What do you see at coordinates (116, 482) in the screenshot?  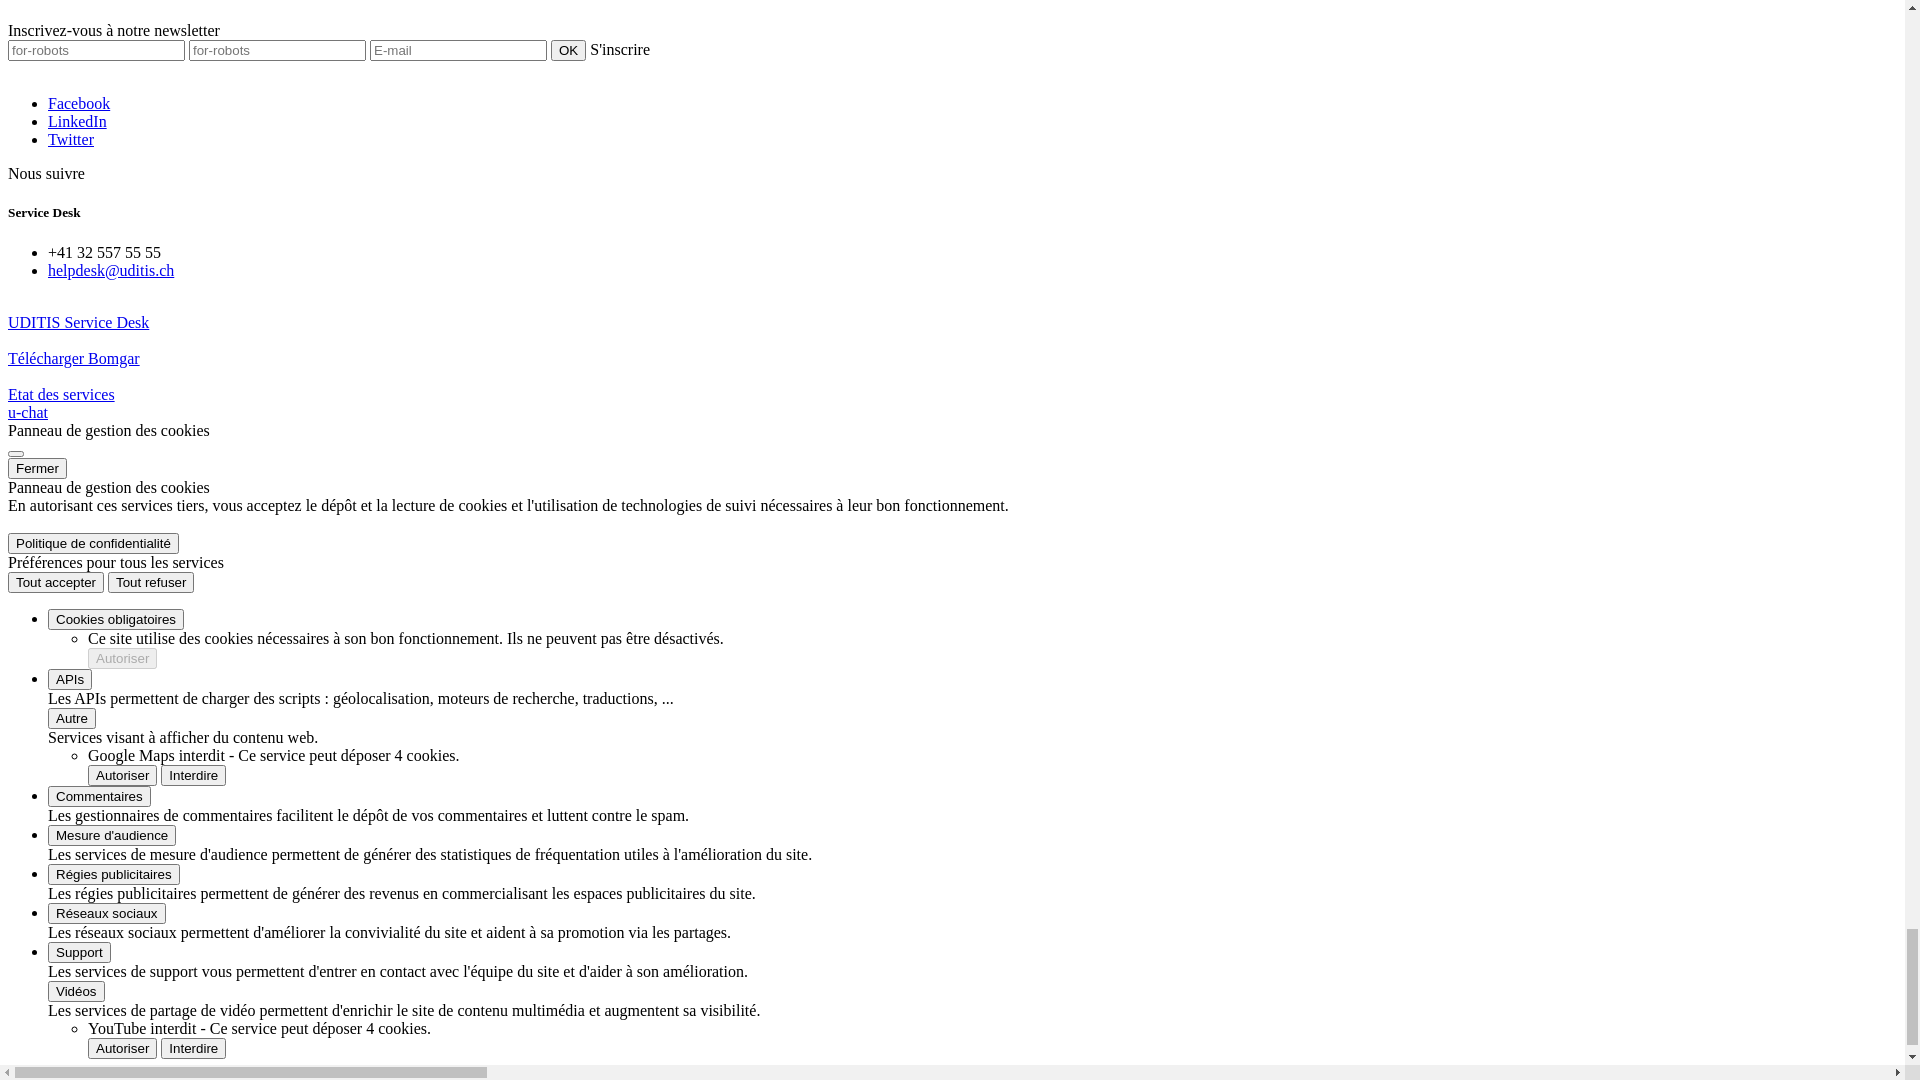 I see `Services & Solutions` at bounding box center [116, 482].